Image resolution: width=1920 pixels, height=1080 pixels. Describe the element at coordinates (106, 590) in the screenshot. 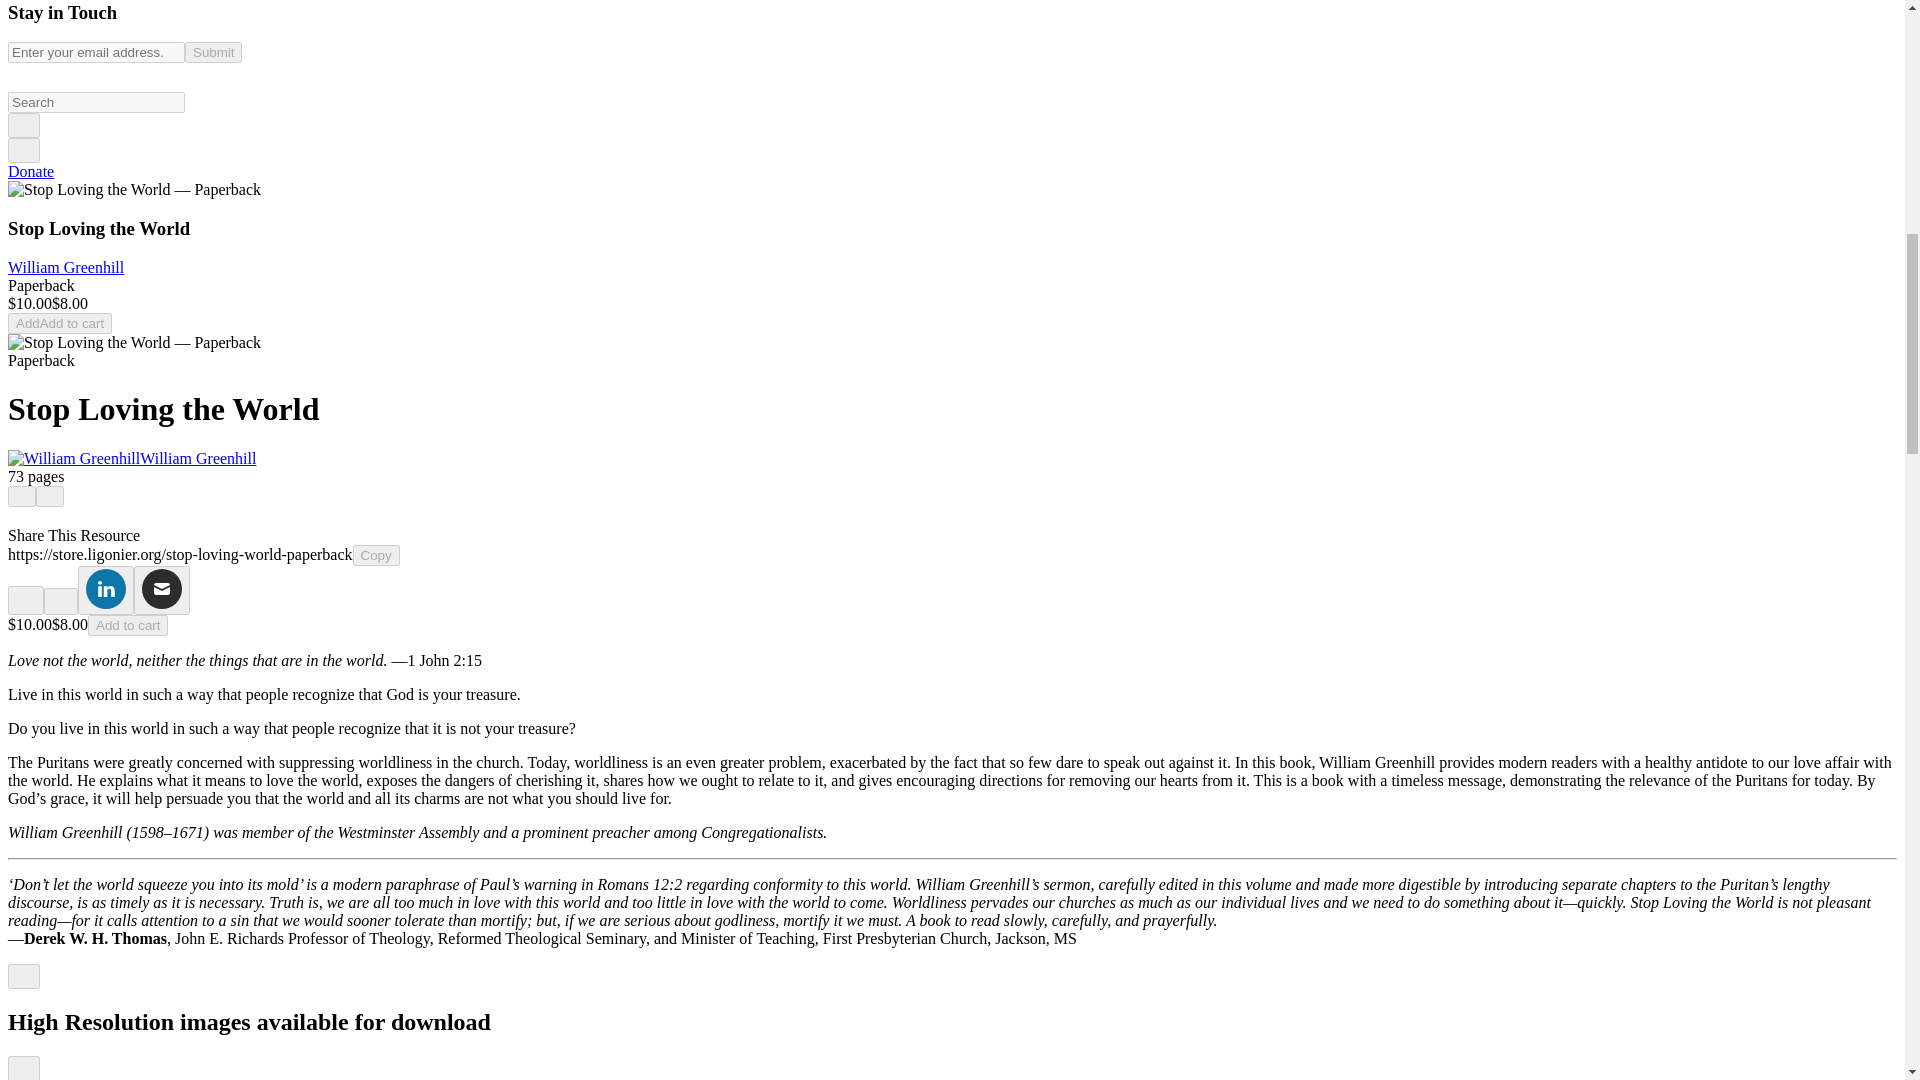

I see `Linkedin` at that location.